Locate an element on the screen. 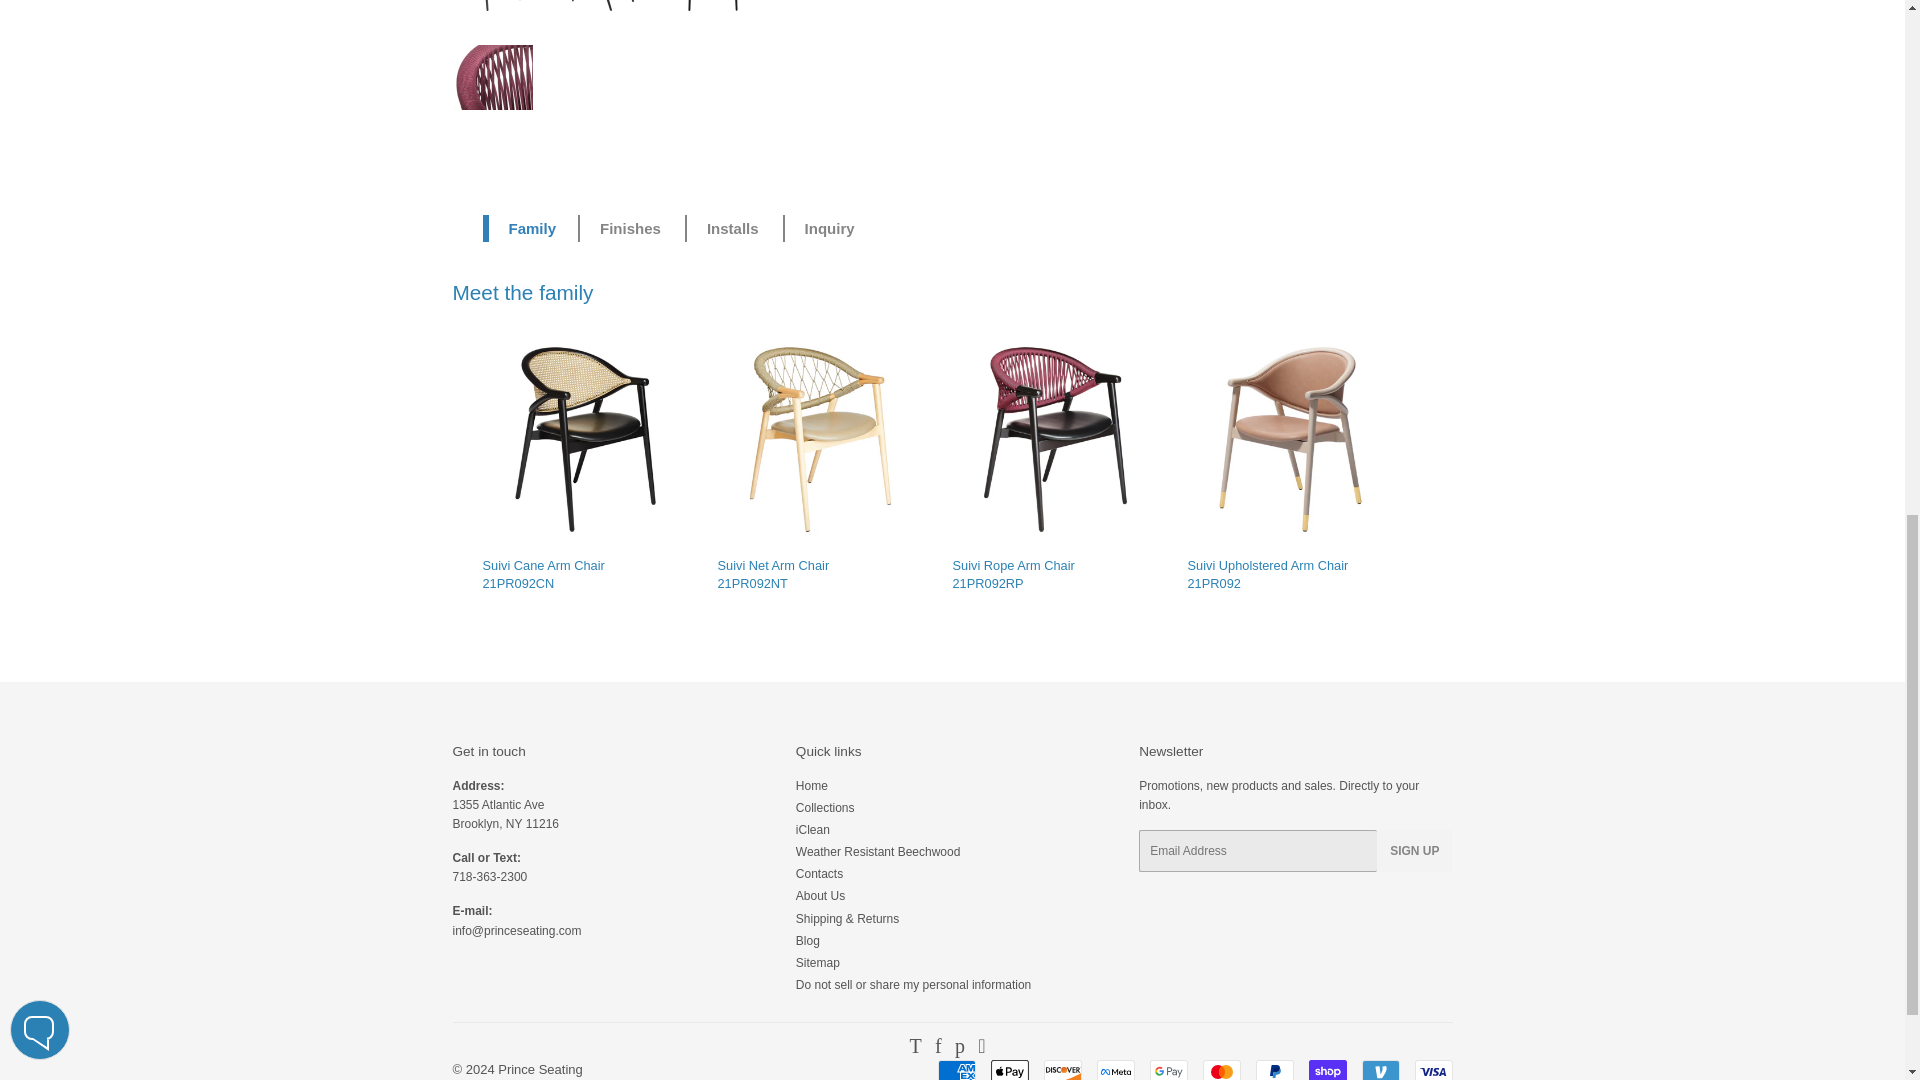  Shop Pay is located at coordinates (1326, 1070).